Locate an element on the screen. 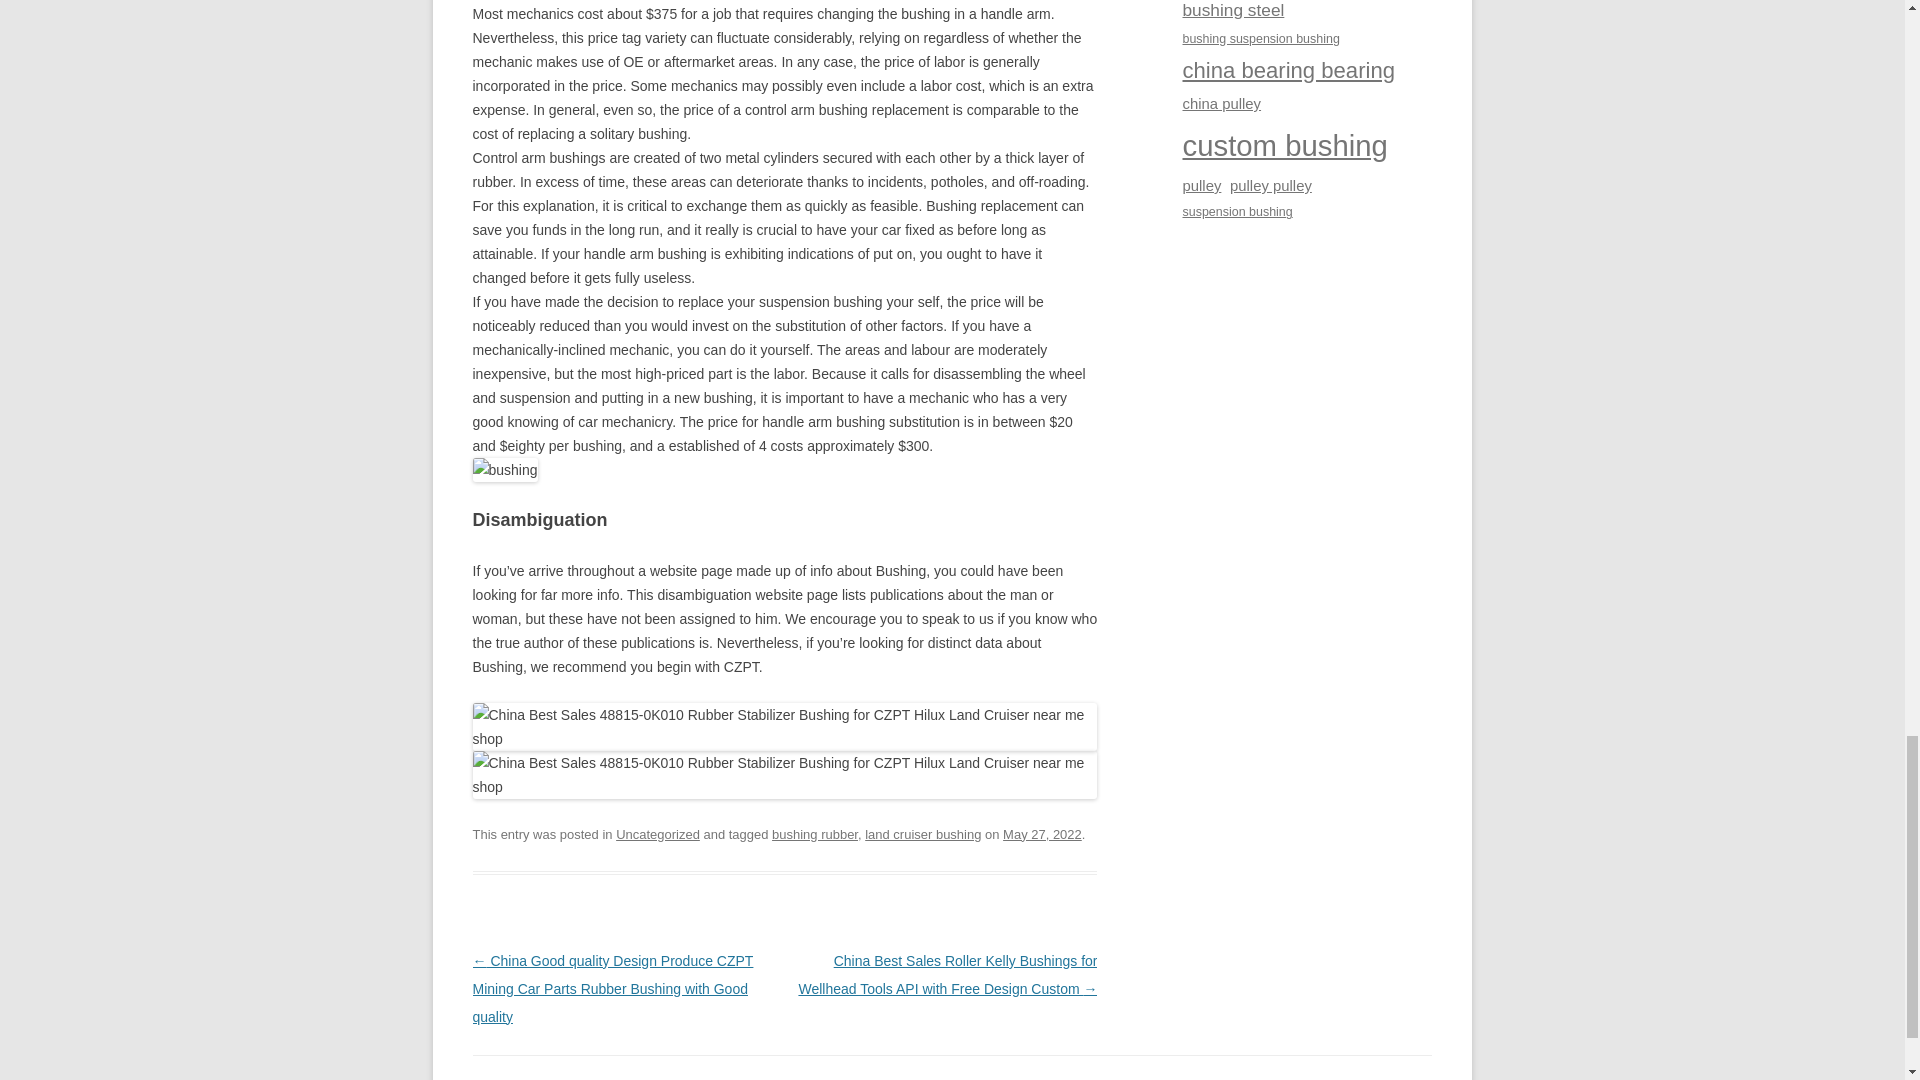  May 27, 2022 is located at coordinates (1042, 834).